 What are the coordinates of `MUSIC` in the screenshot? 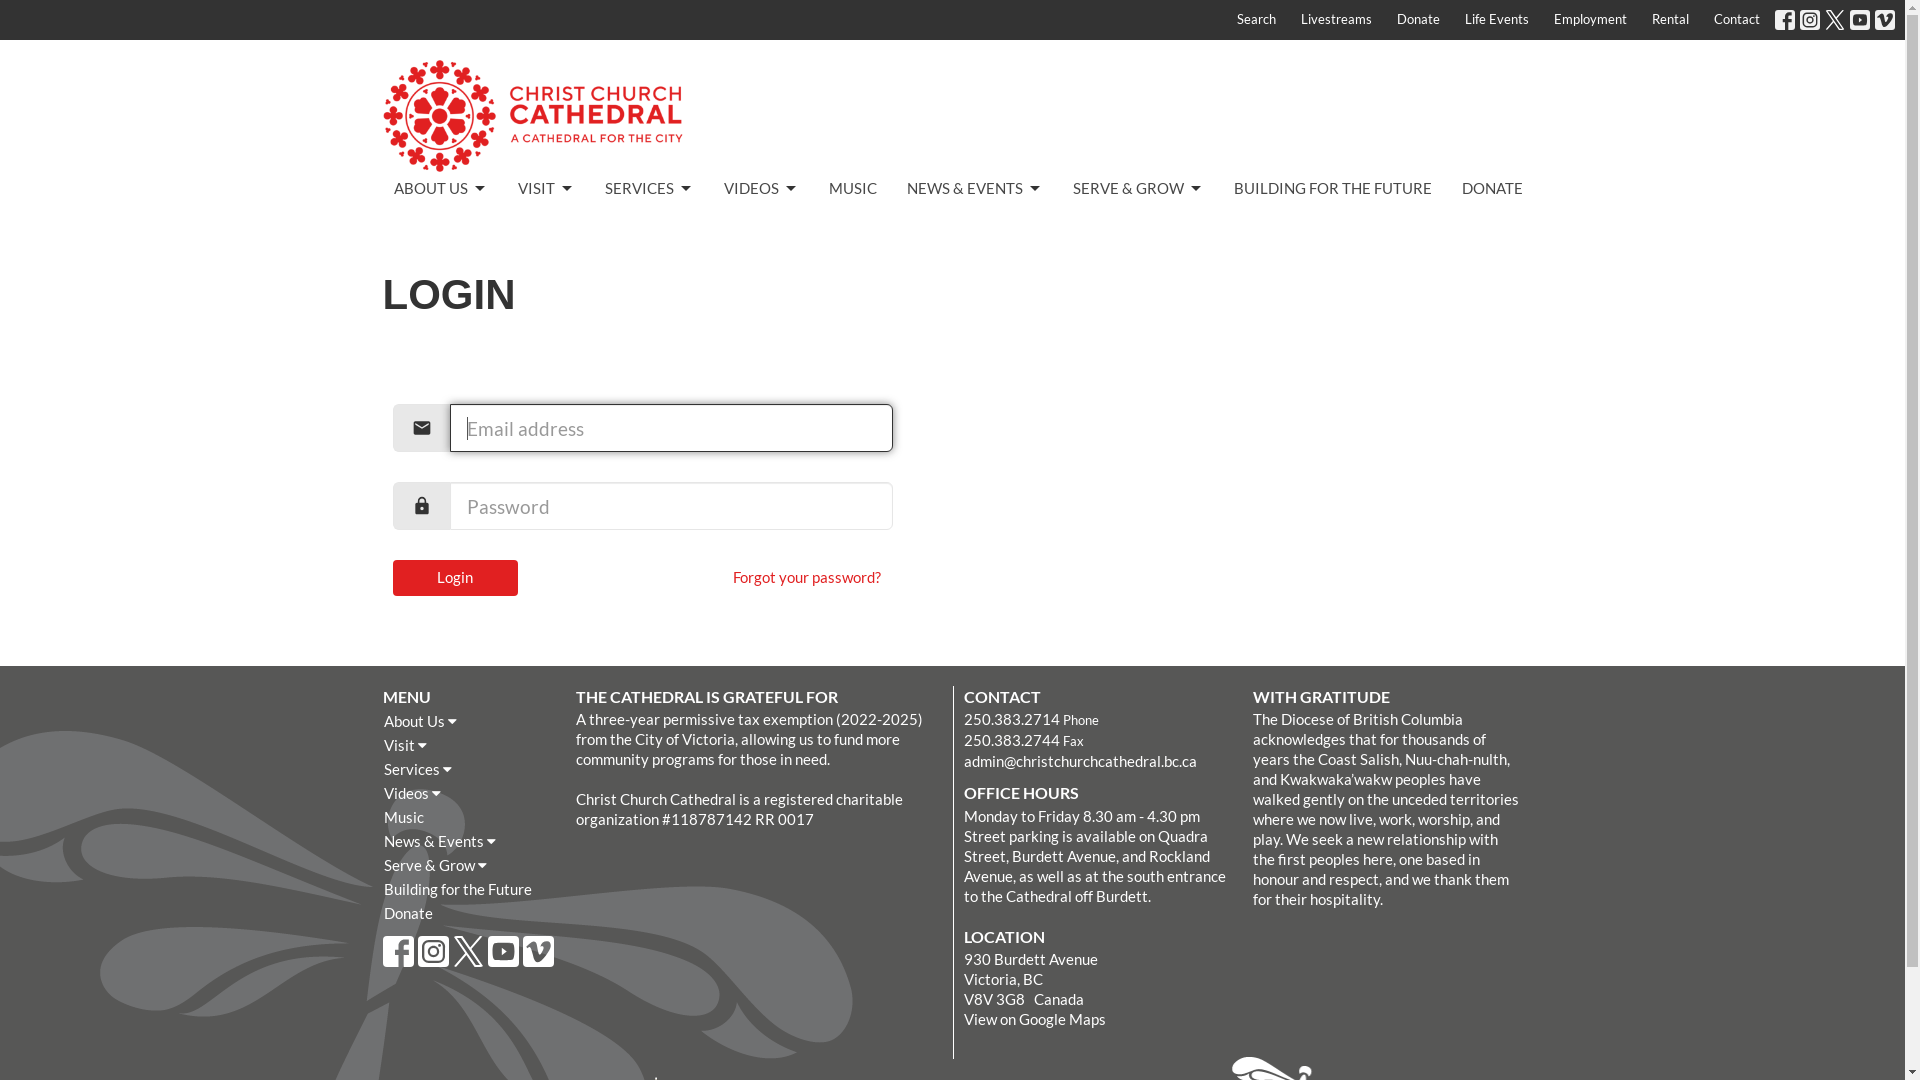 It's located at (852, 188).